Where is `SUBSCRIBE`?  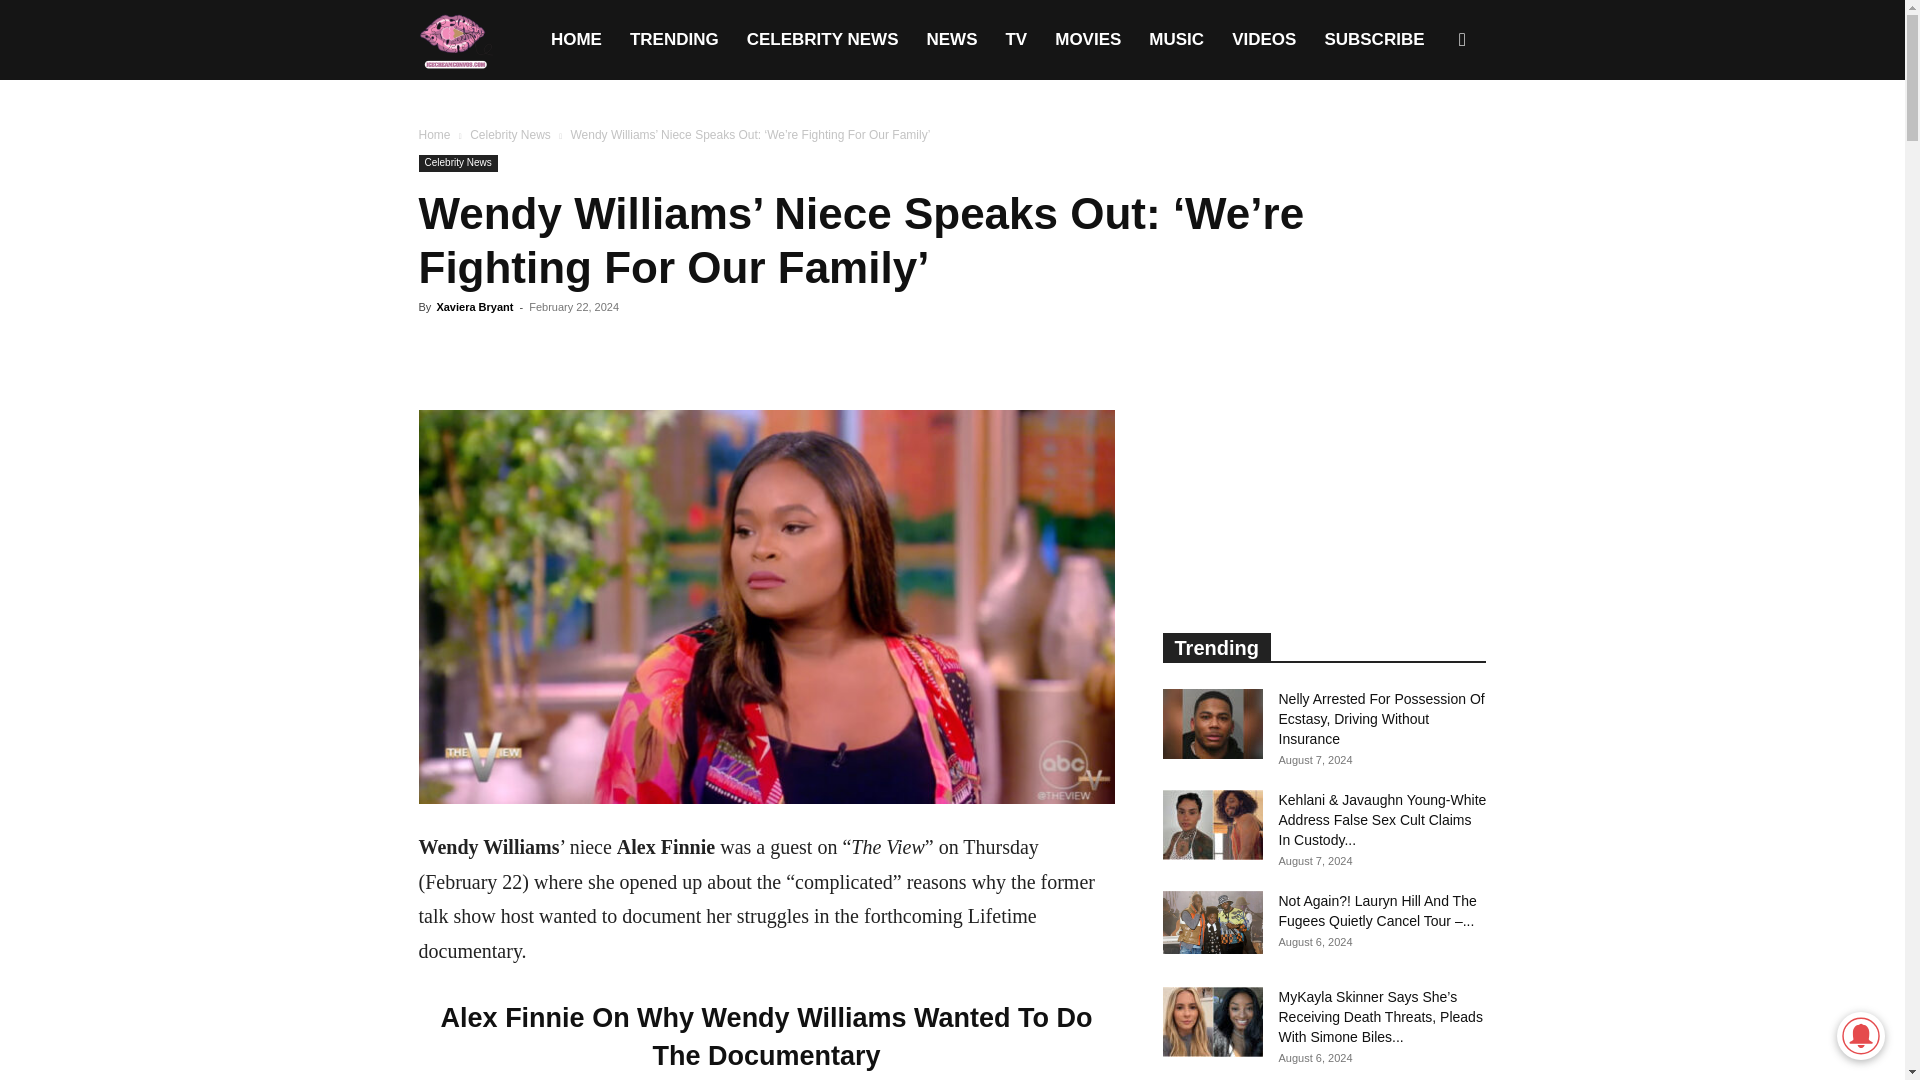 SUBSCRIBE is located at coordinates (1374, 40).